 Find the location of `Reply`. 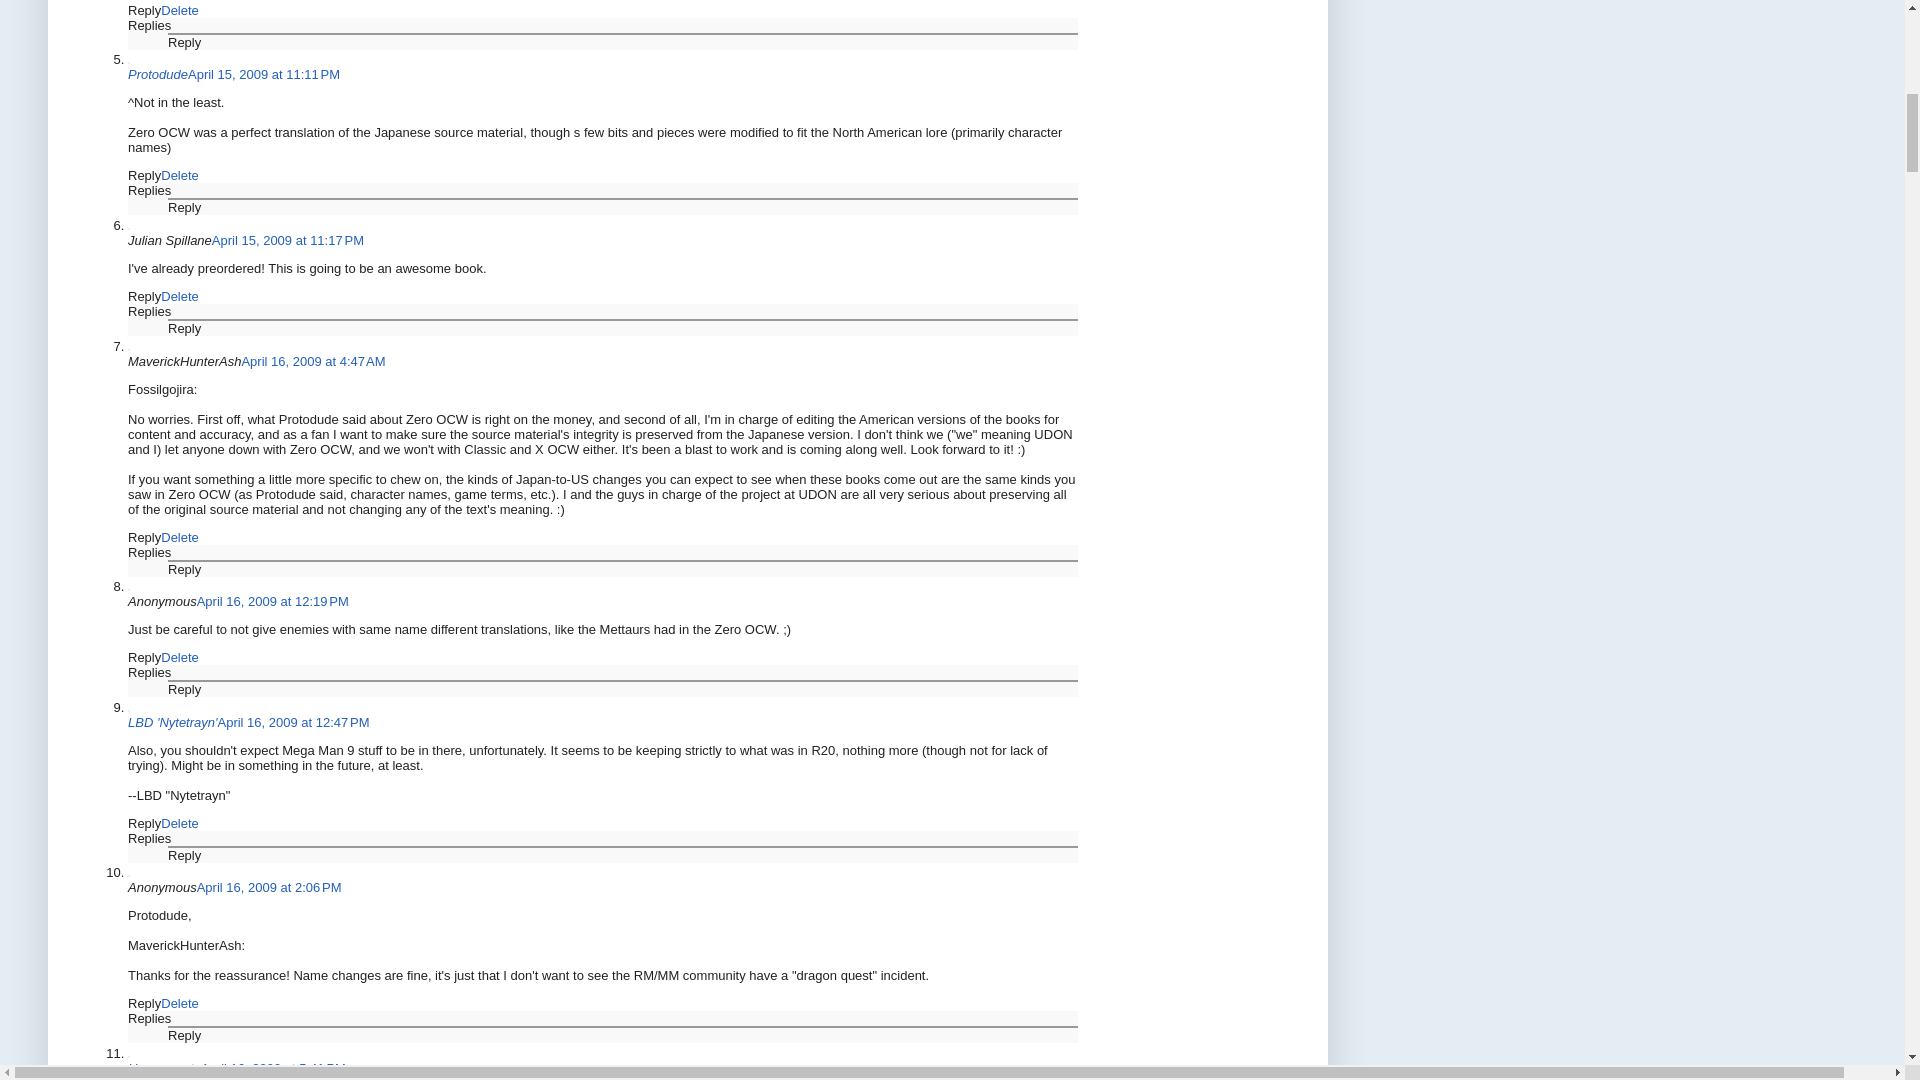

Reply is located at coordinates (144, 10).